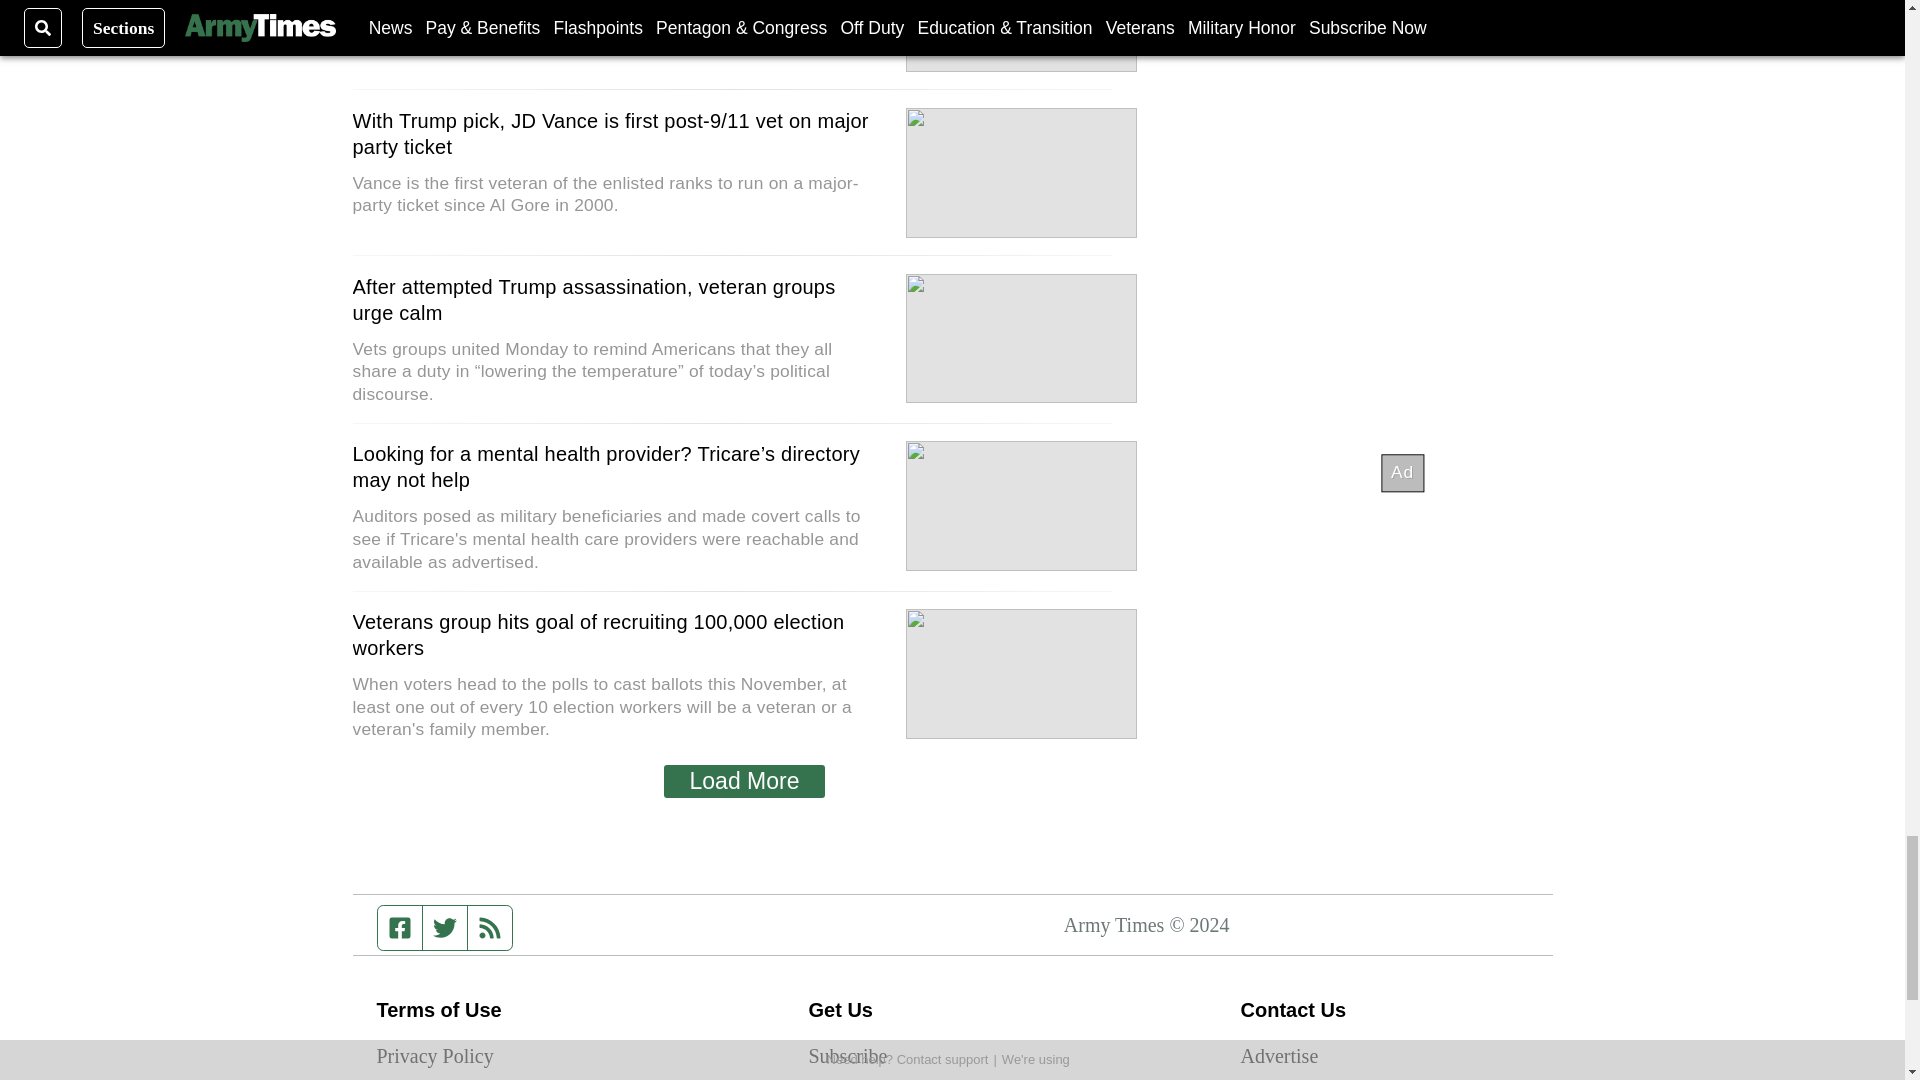 Image resolution: width=1920 pixels, height=1080 pixels. Describe the element at coordinates (490, 928) in the screenshot. I see `RSS feed` at that location.